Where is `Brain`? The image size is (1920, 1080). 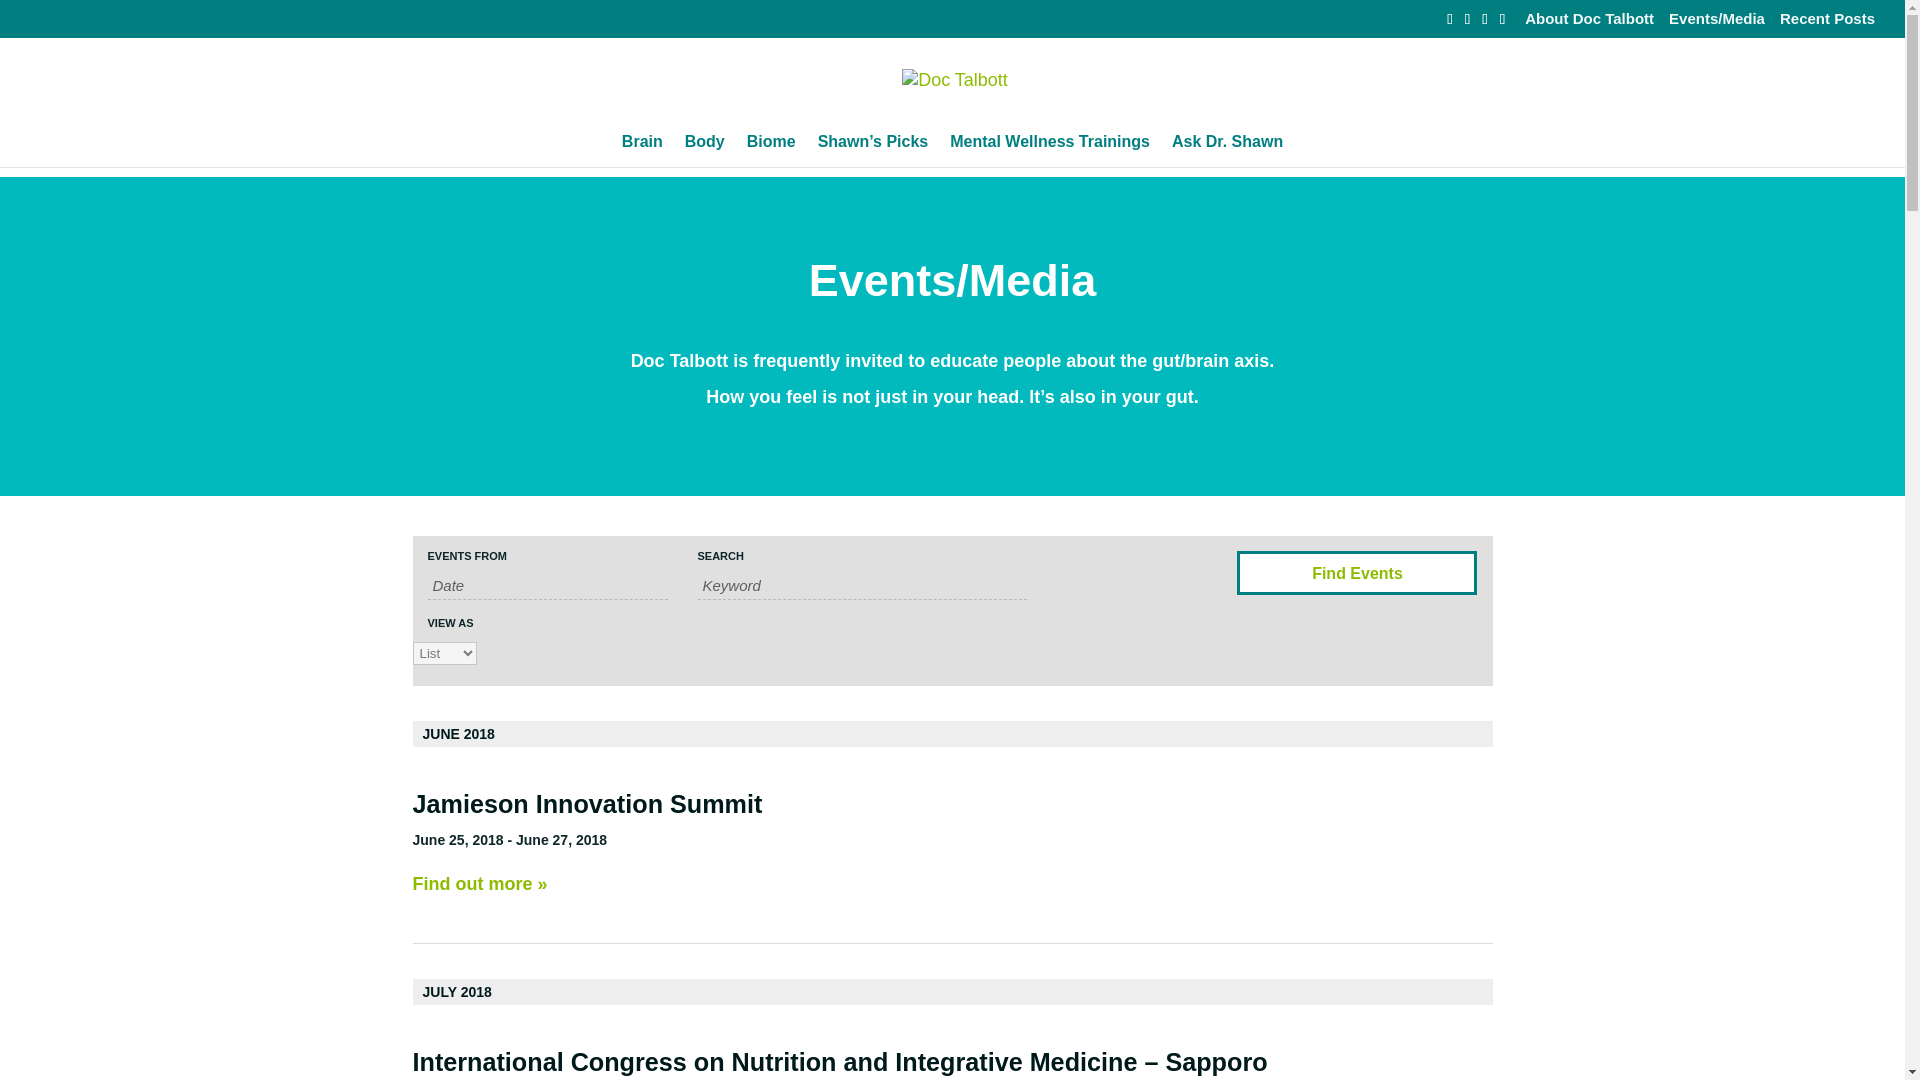 Brain is located at coordinates (642, 151).